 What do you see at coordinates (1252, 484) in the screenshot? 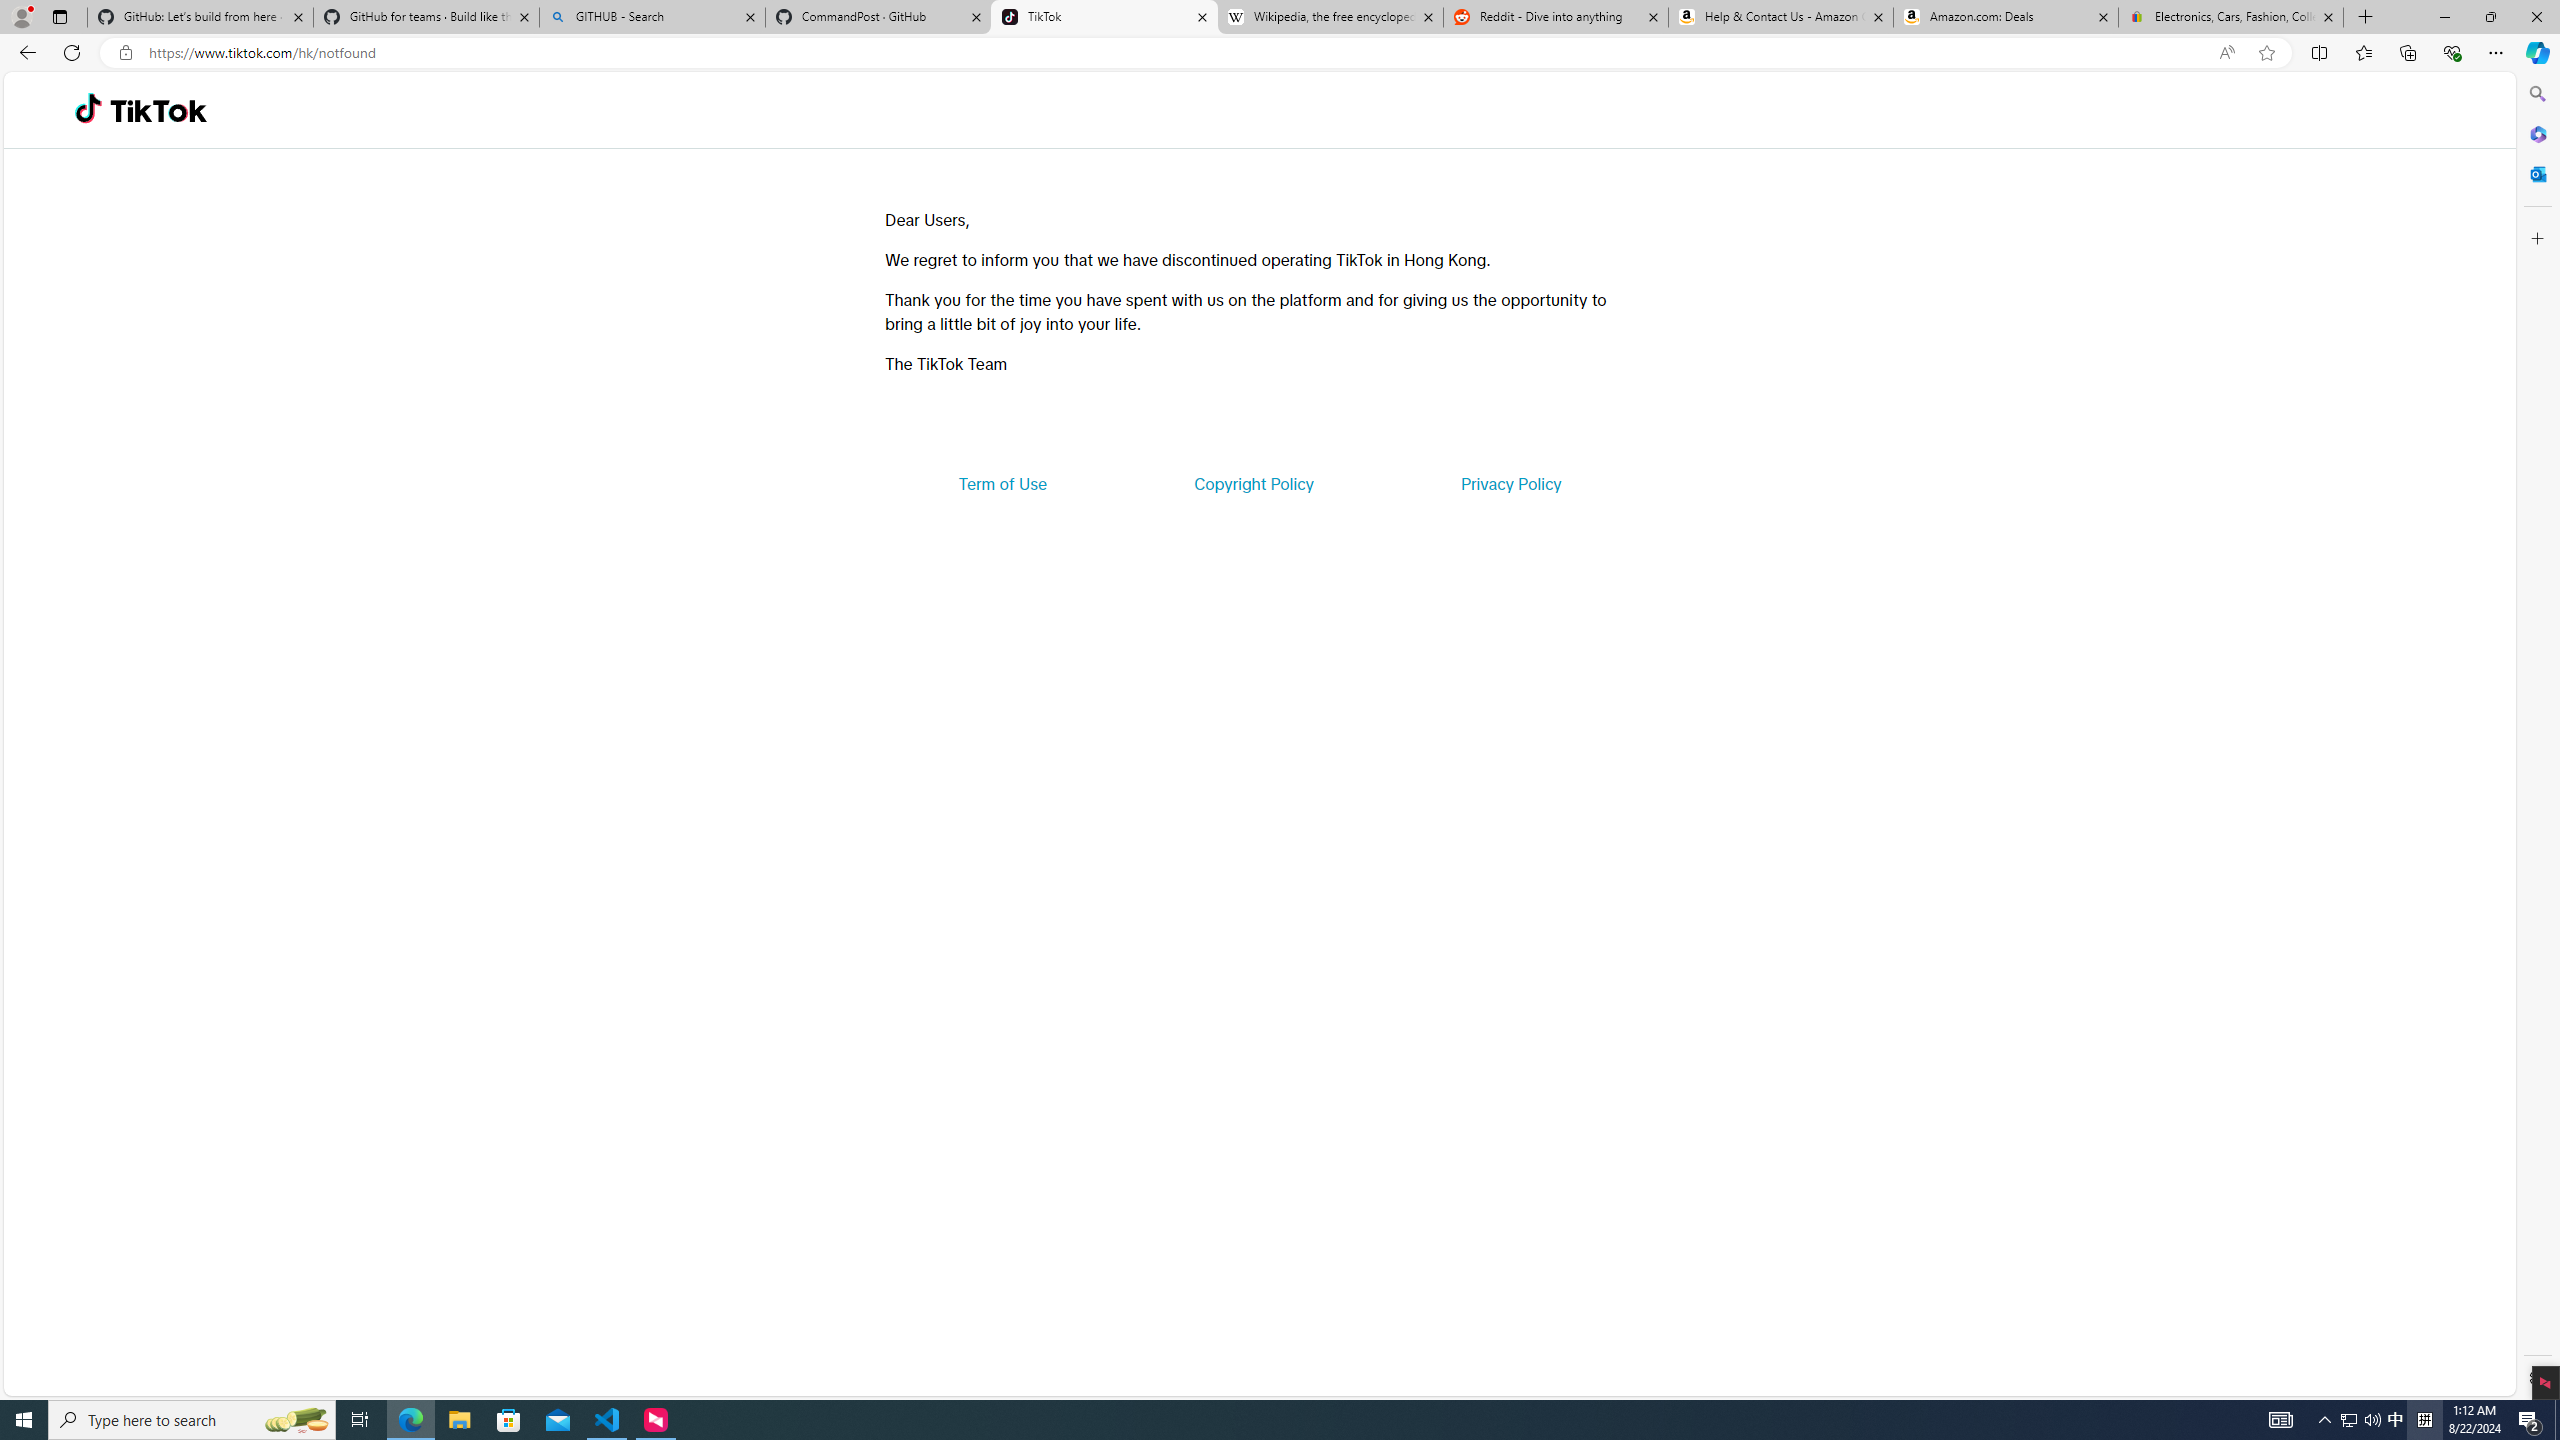
I see `Copyright Policy` at bounding box center [1252, 484].